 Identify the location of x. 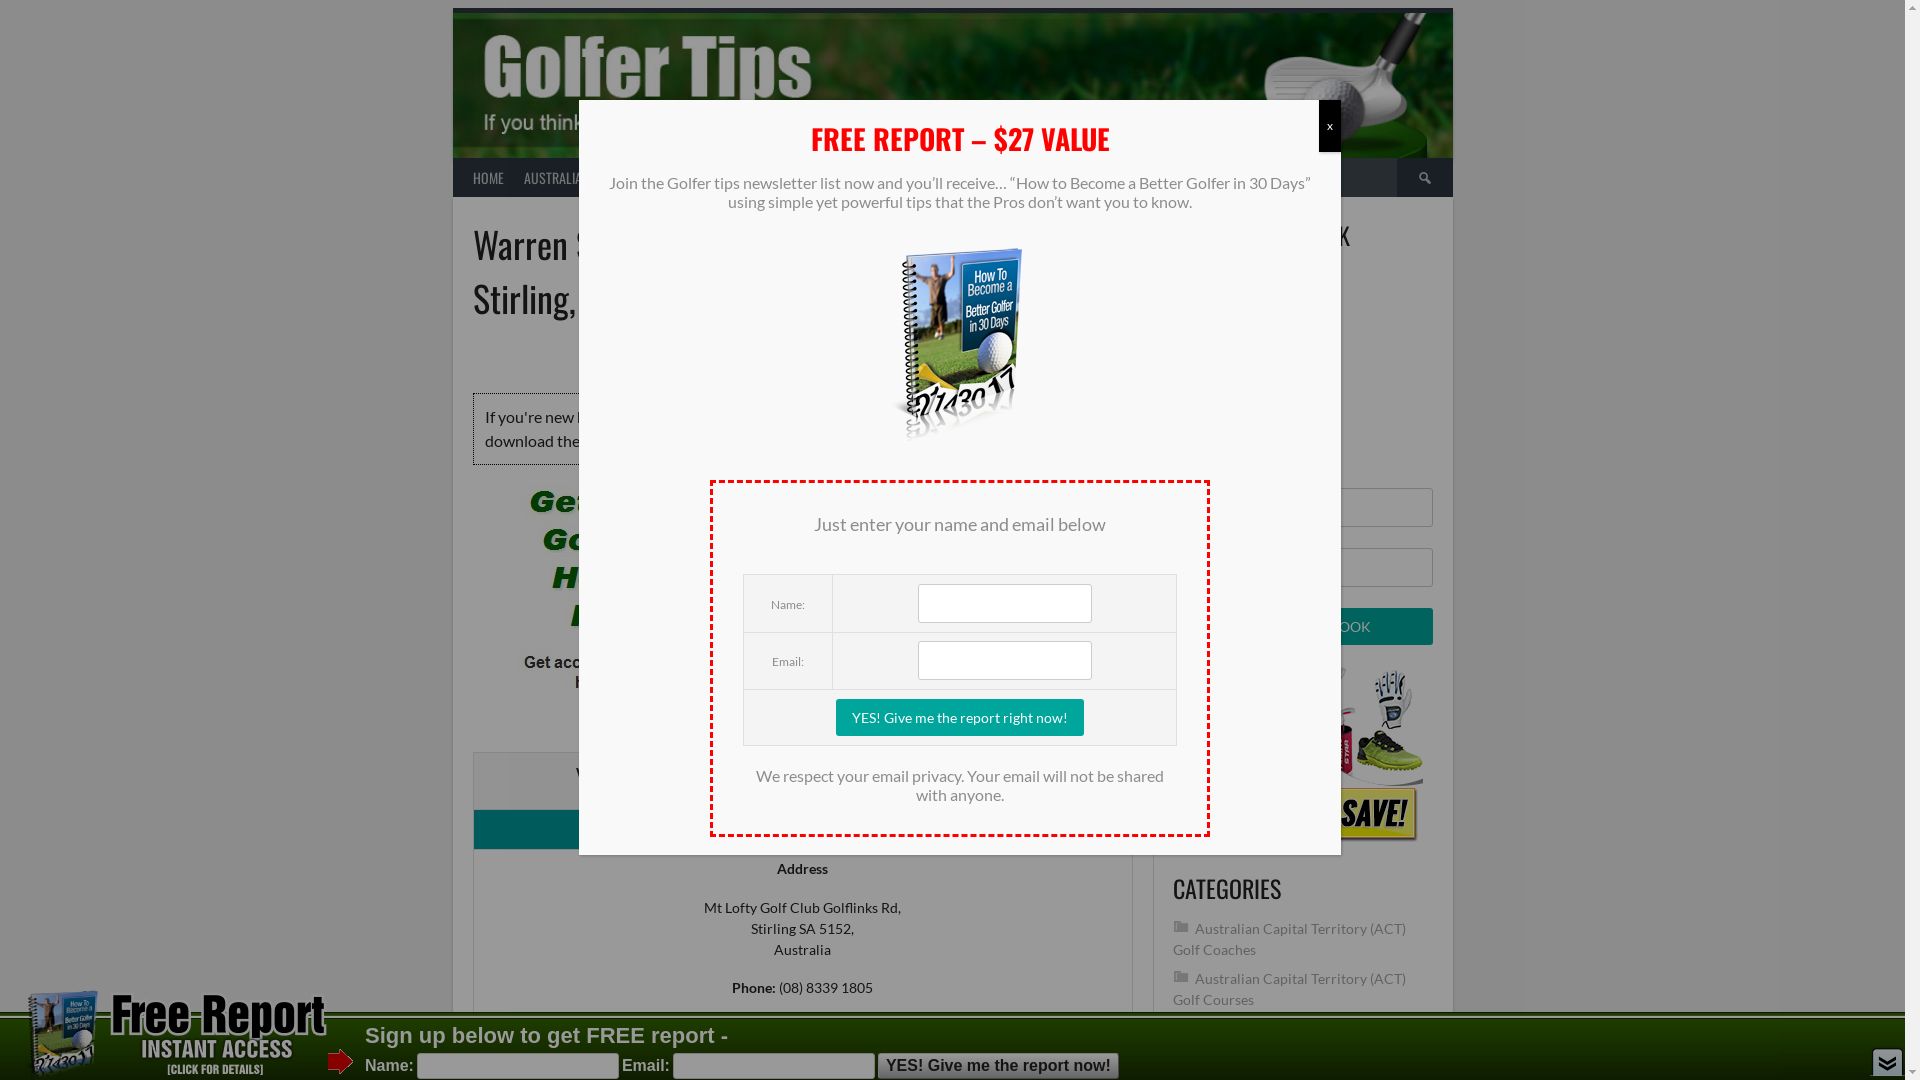
(1330, 126).